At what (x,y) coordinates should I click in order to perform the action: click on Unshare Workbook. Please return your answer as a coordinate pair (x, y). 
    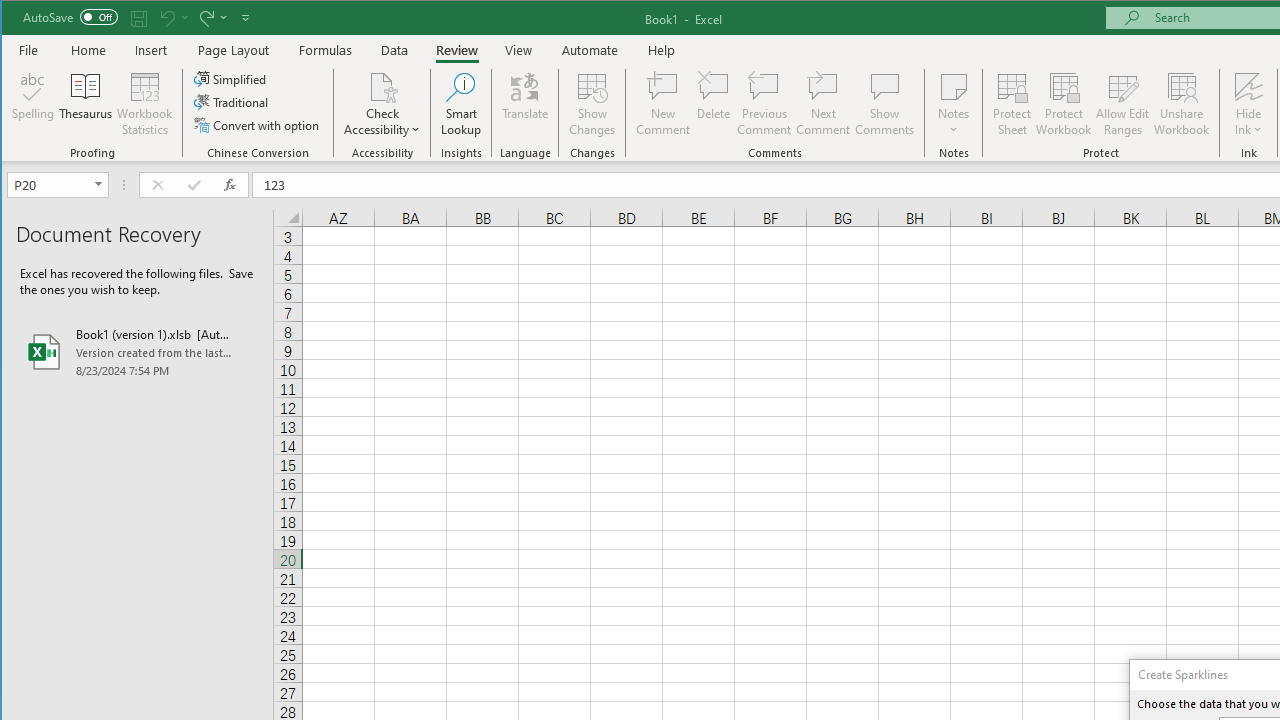
    Looking at the image, I should click on (1182, 104).